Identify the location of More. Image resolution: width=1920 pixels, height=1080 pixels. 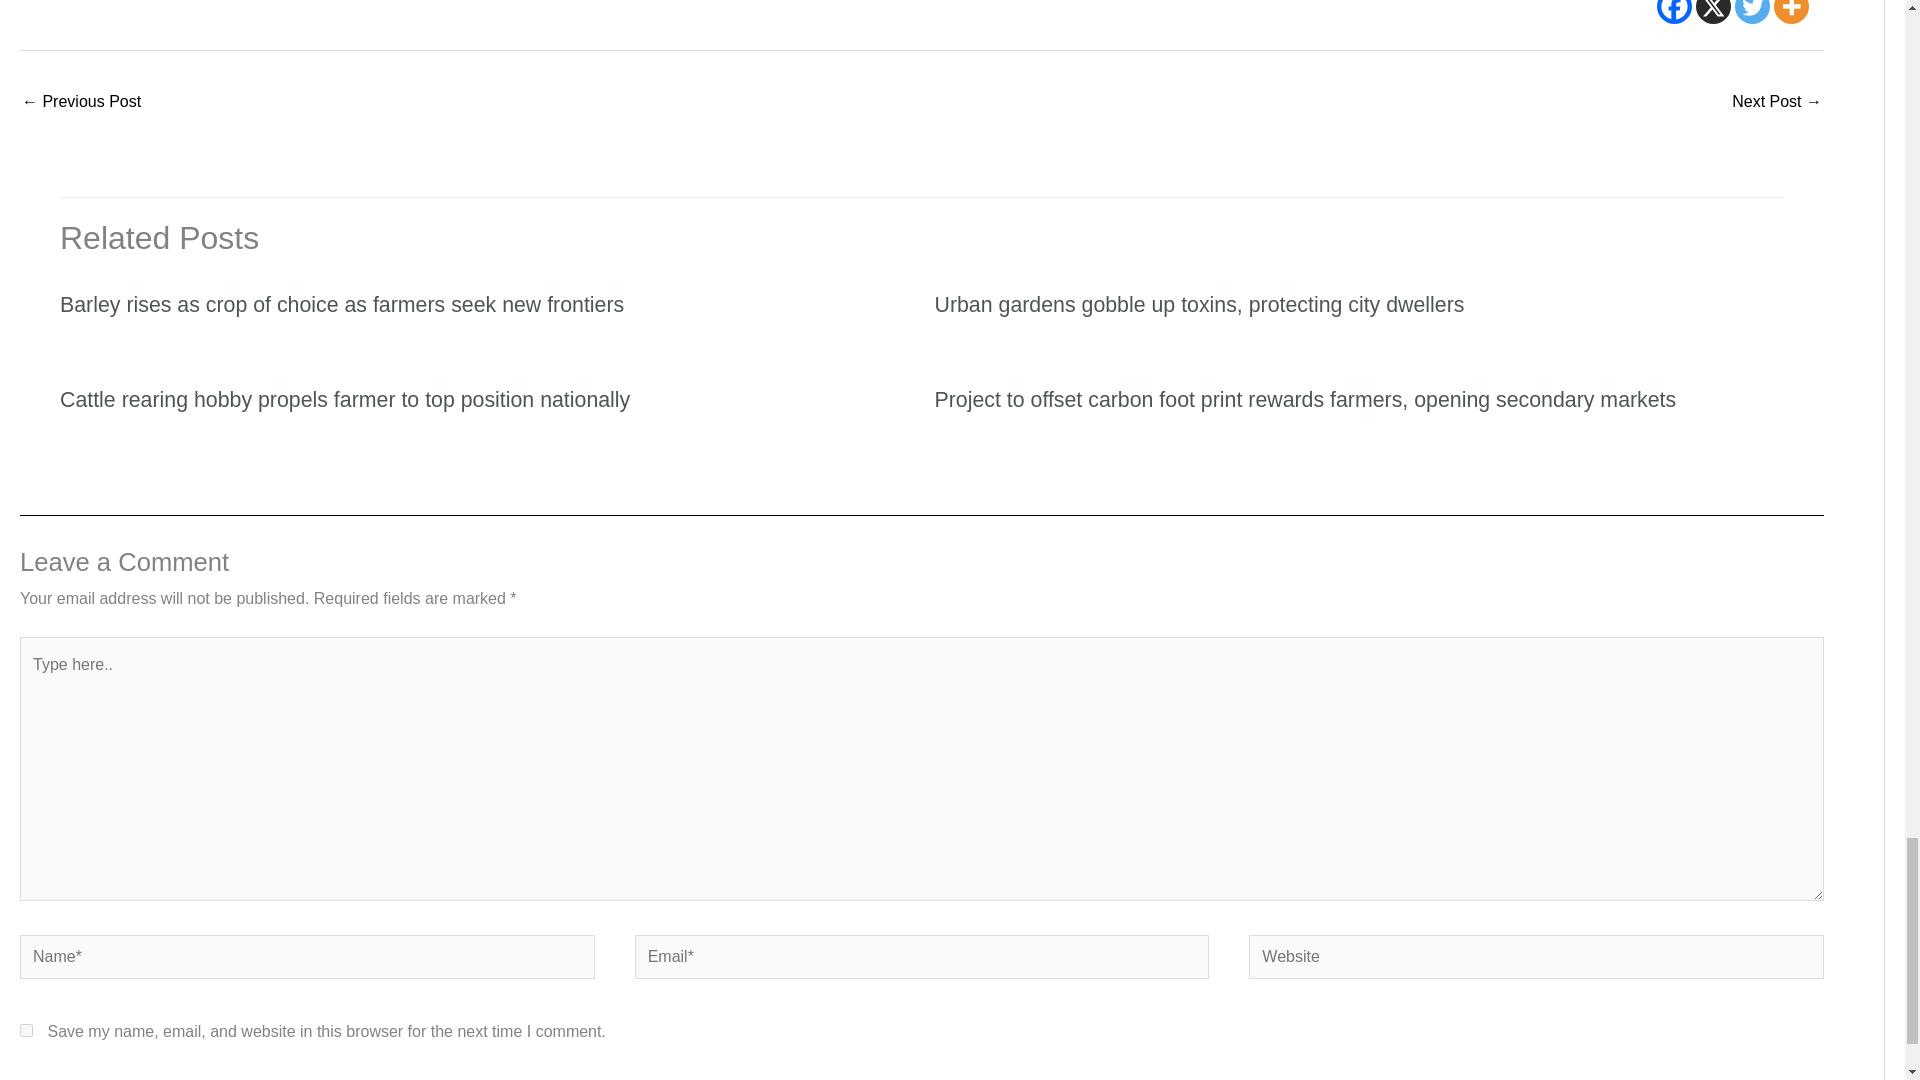
(1791, 12).